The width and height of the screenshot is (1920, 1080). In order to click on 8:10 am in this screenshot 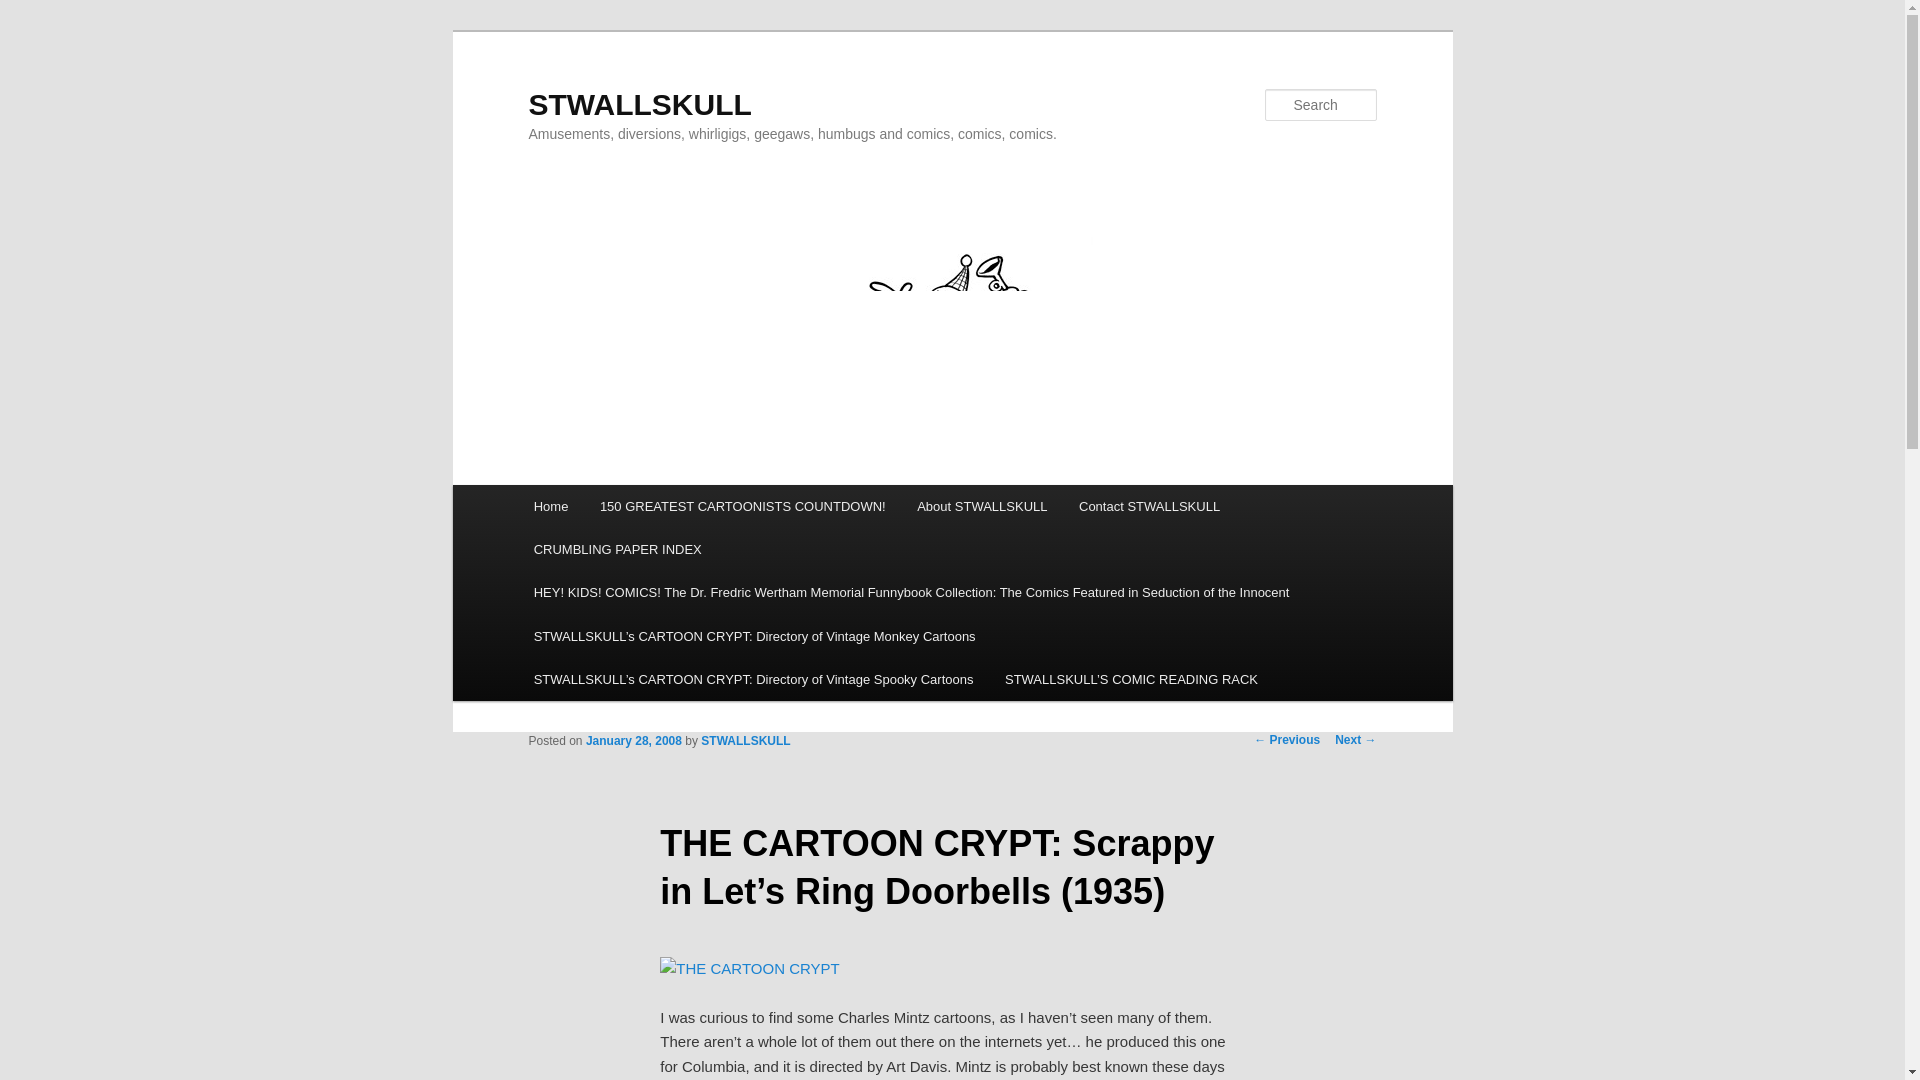, I will do `click(633, 741)`.